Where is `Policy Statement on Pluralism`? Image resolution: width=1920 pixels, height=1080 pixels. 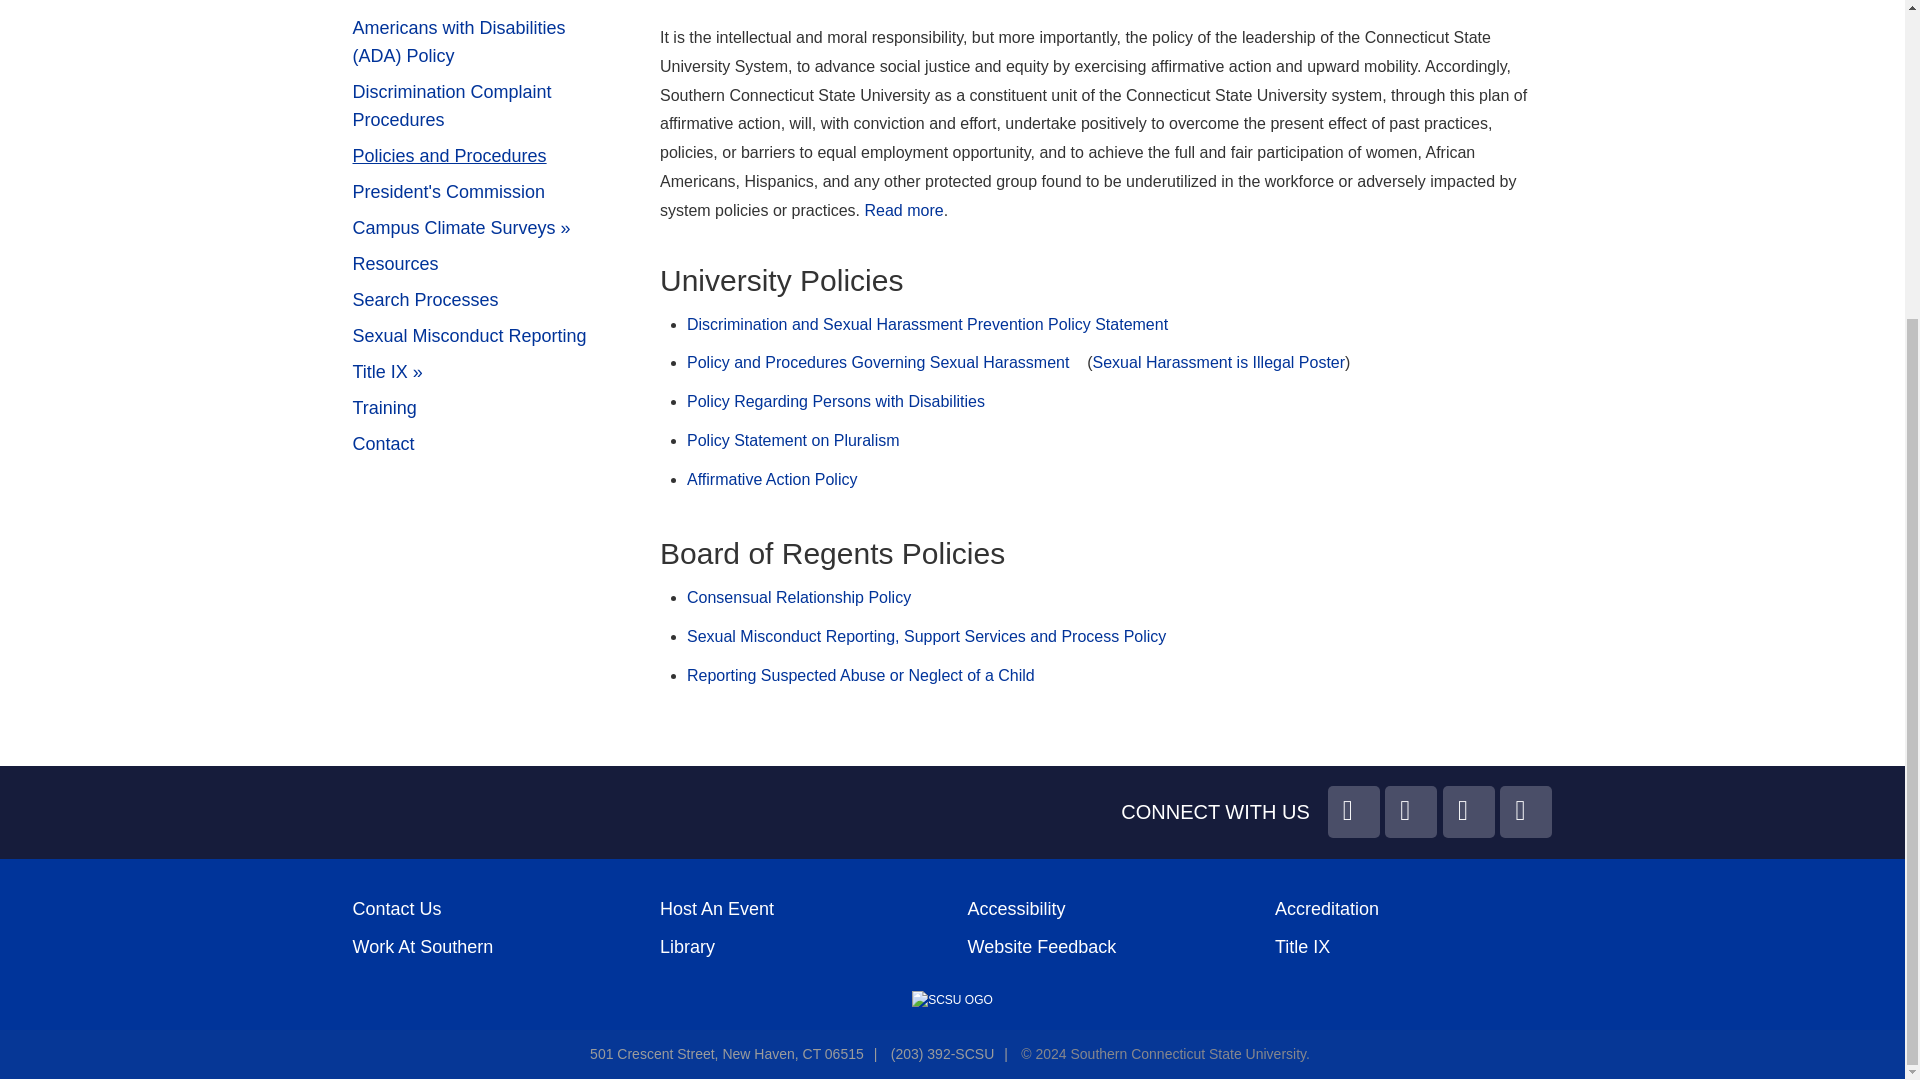 Policy Statement on Pluralism is located at coordinates (794, 440).